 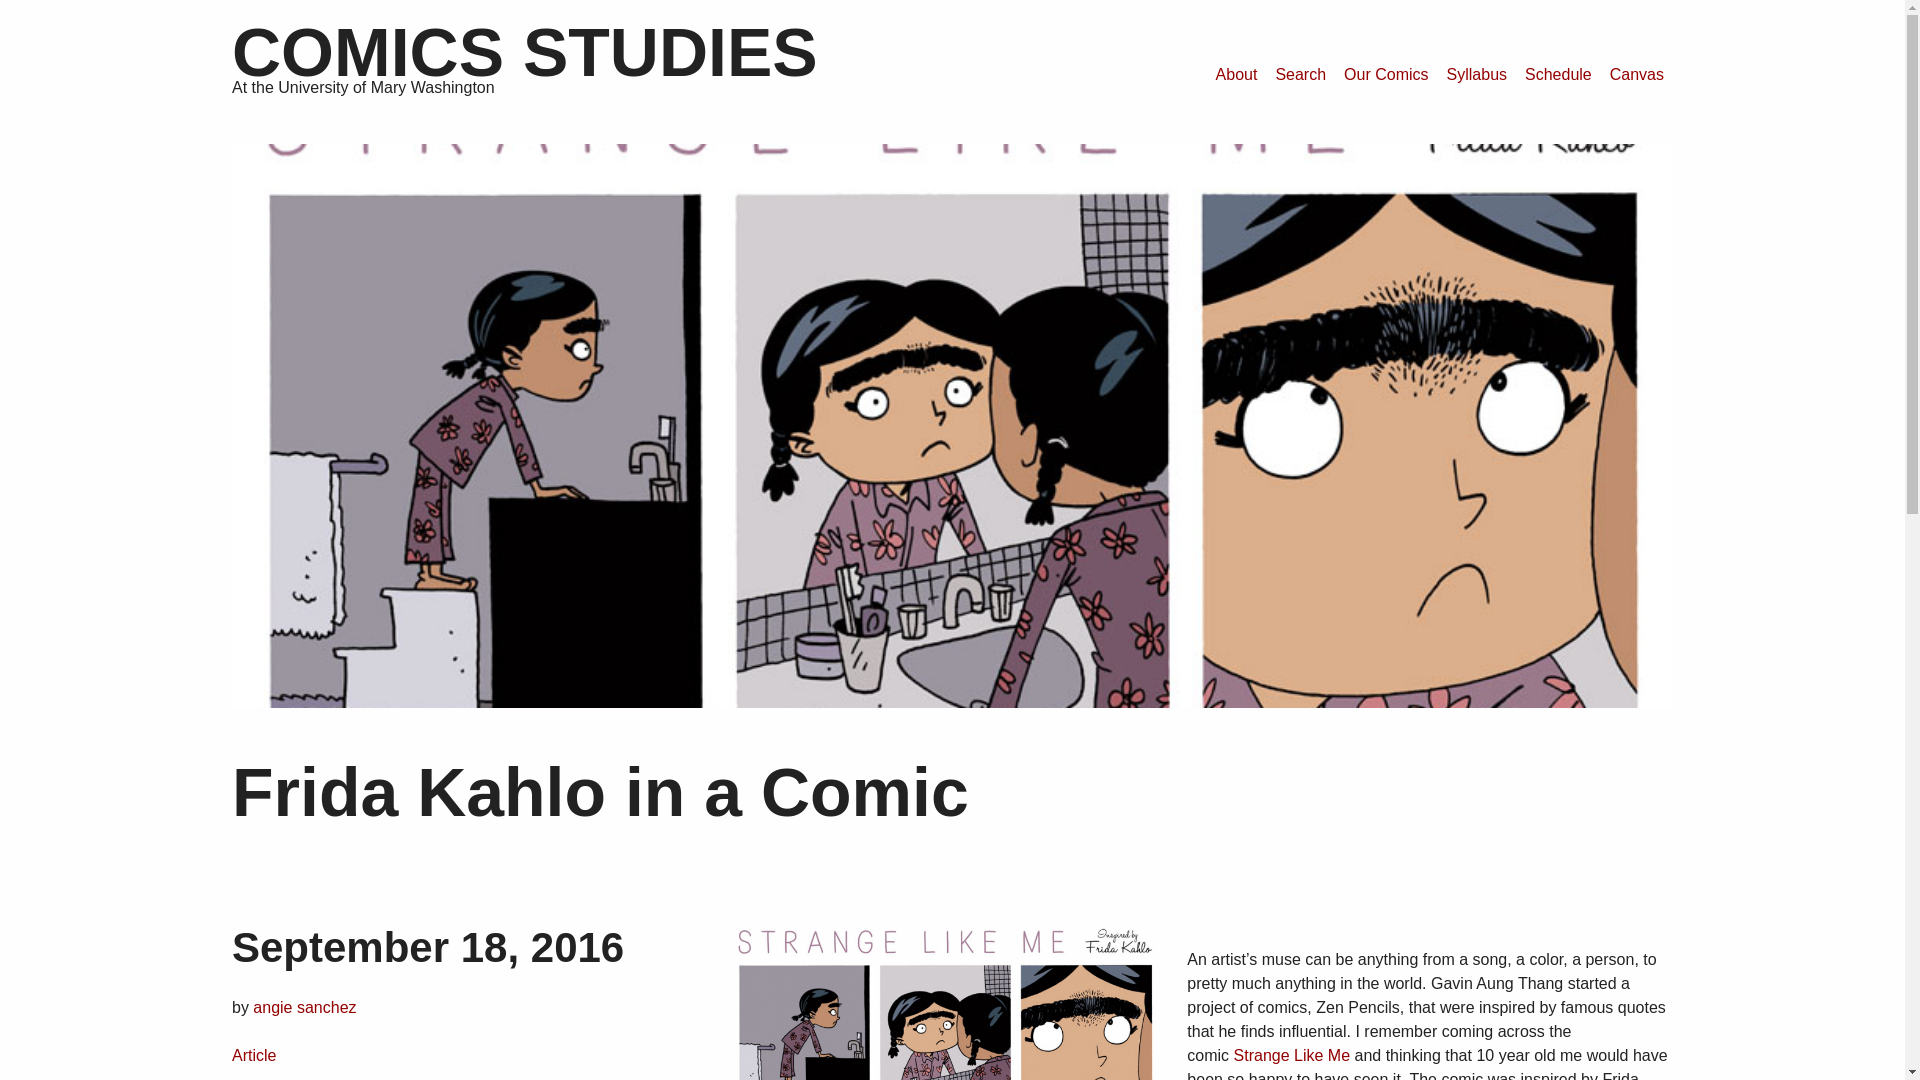 I want to click on Strange Like Me, so click(x=1292, y=1054).